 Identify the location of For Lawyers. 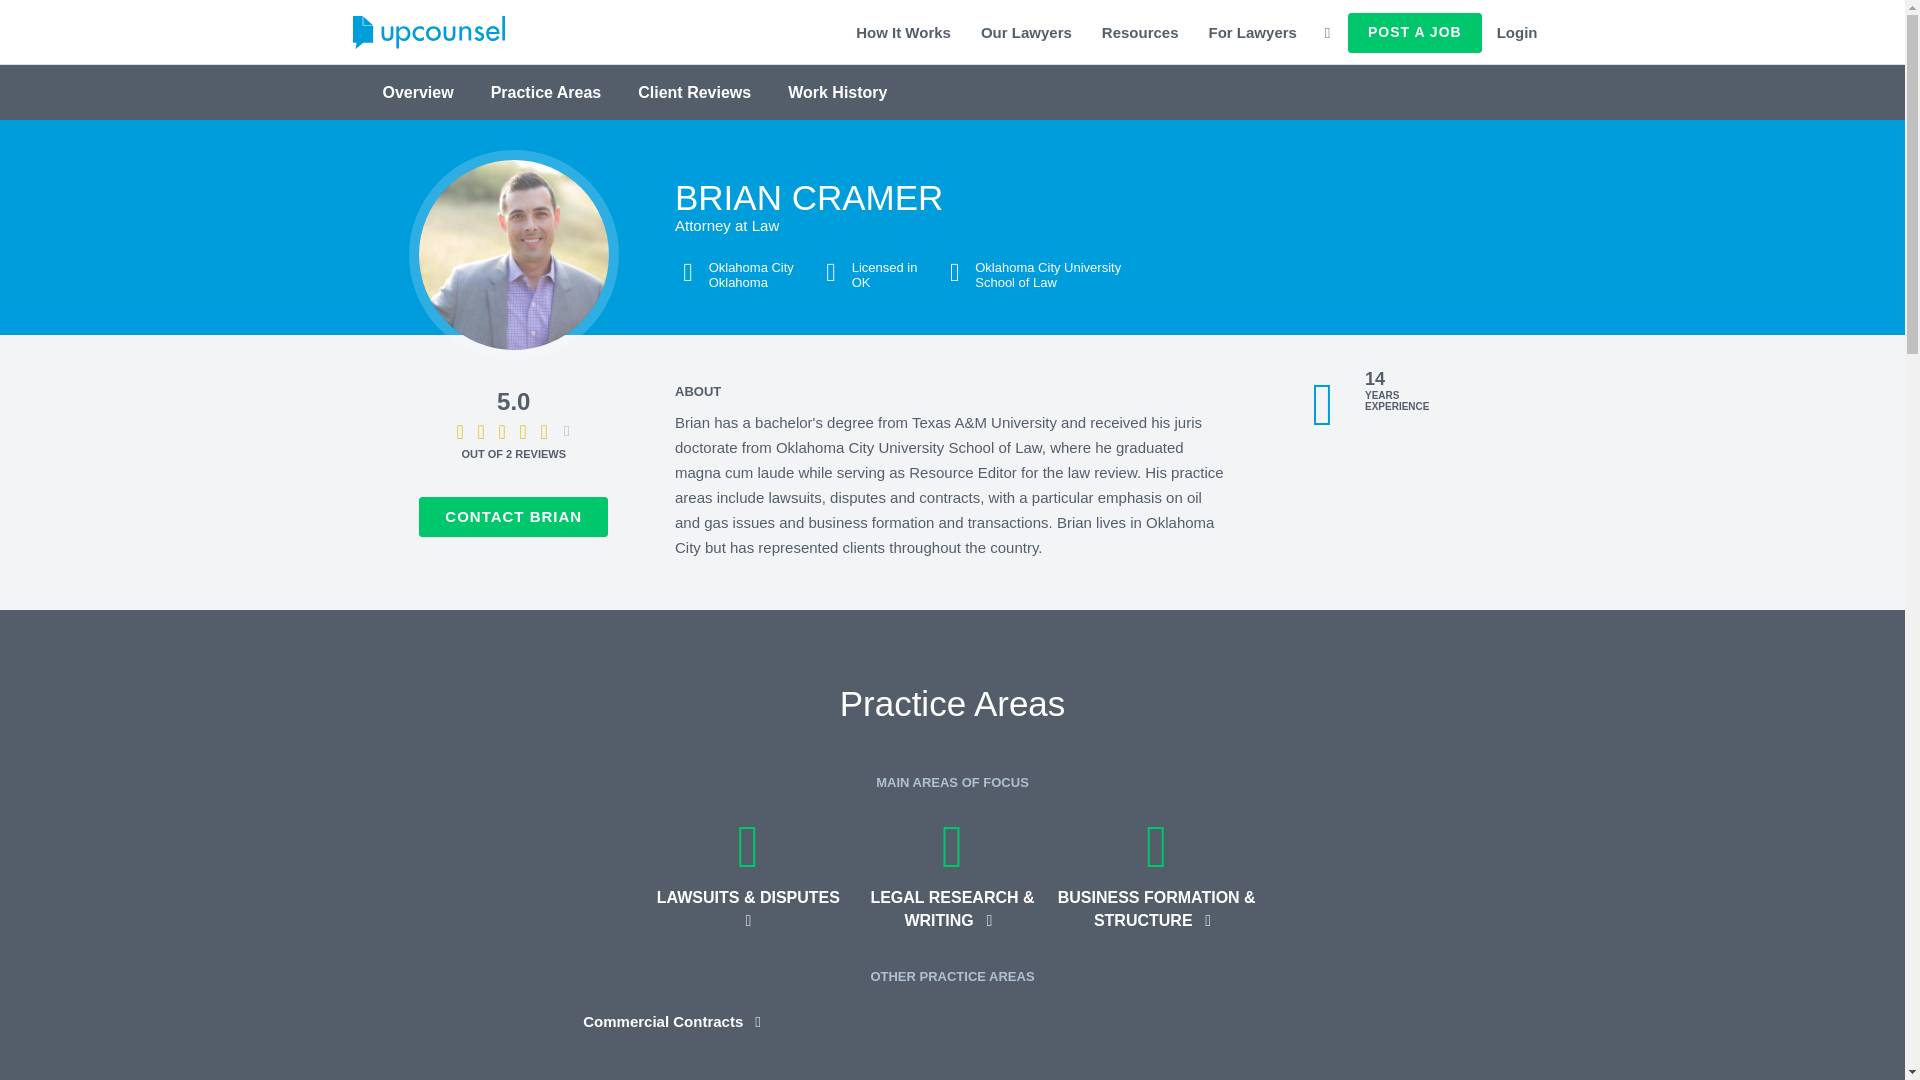
(1252, 32).